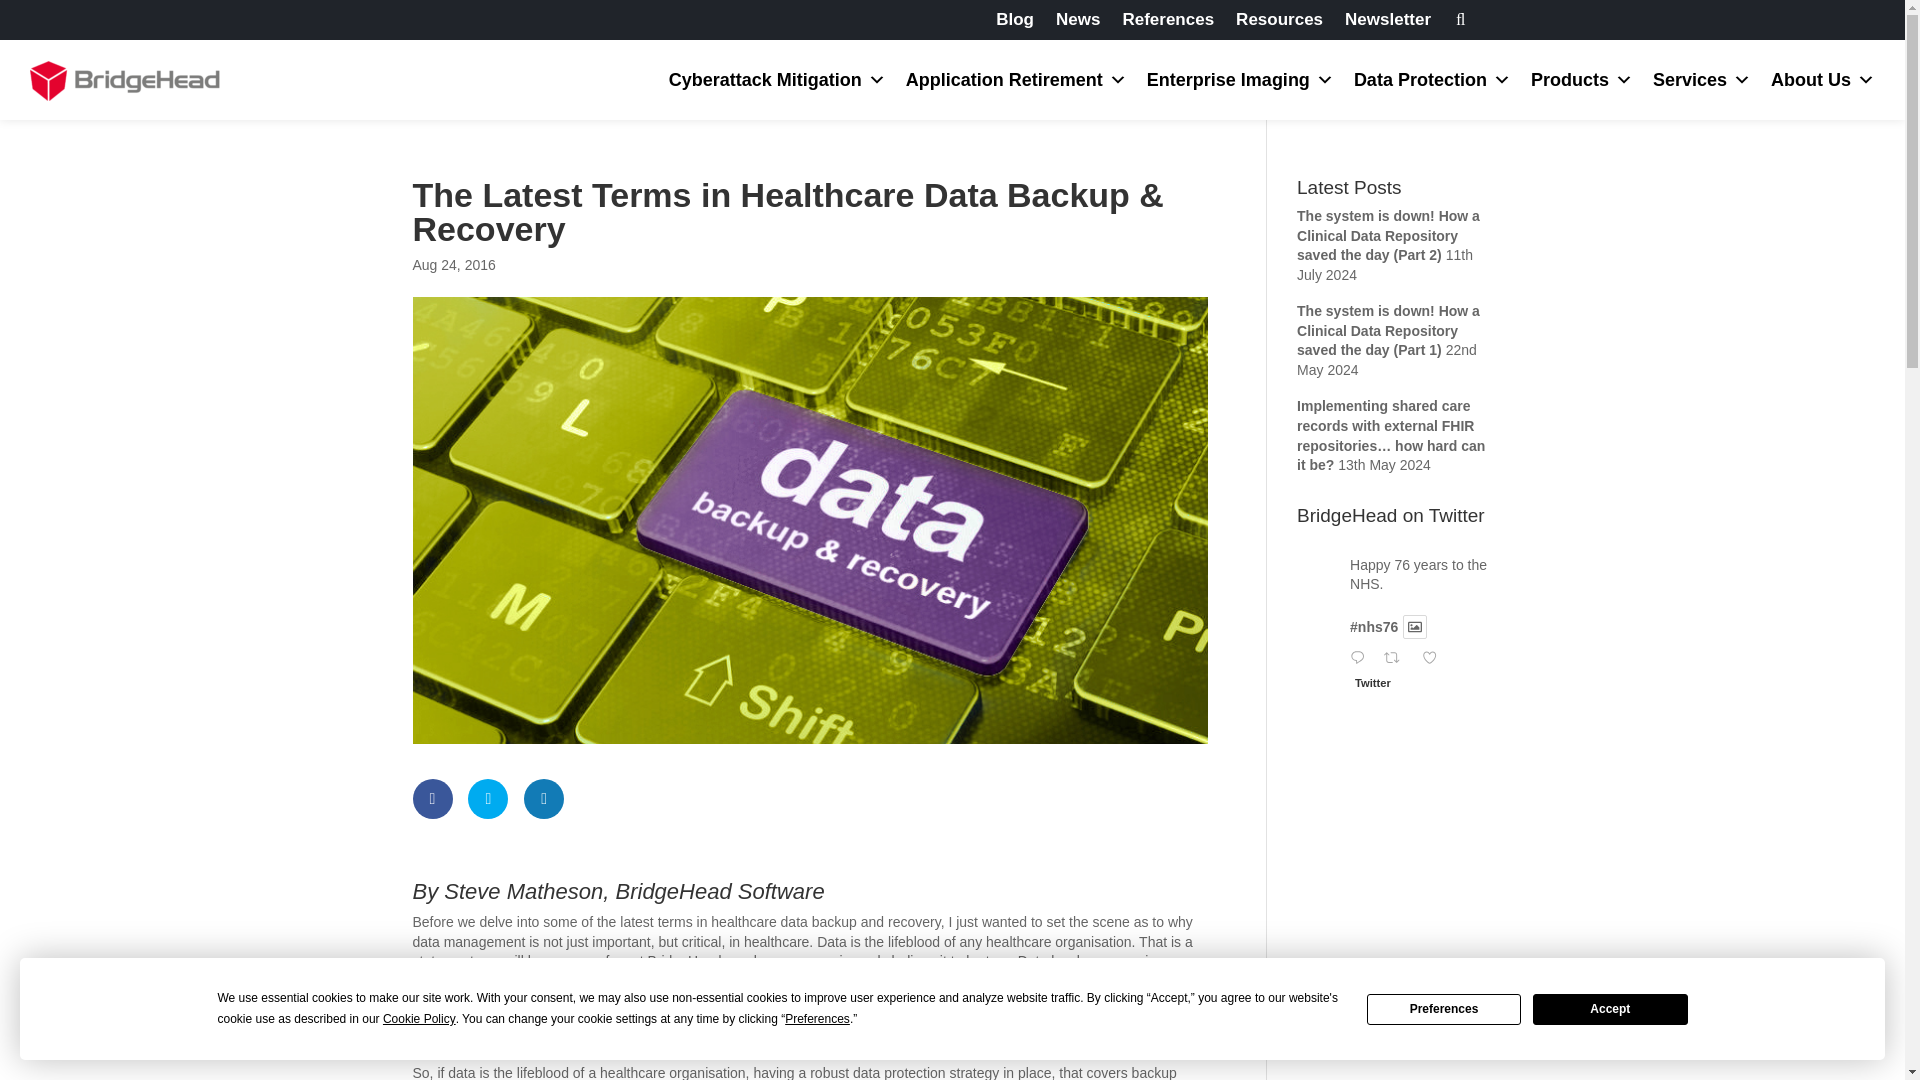 The width and height of the screenshot is (1920, 1080). What do you see at coordinates (1015, 23) in the screenshot?
I see `Blog` at bounding box center [1015, 23].